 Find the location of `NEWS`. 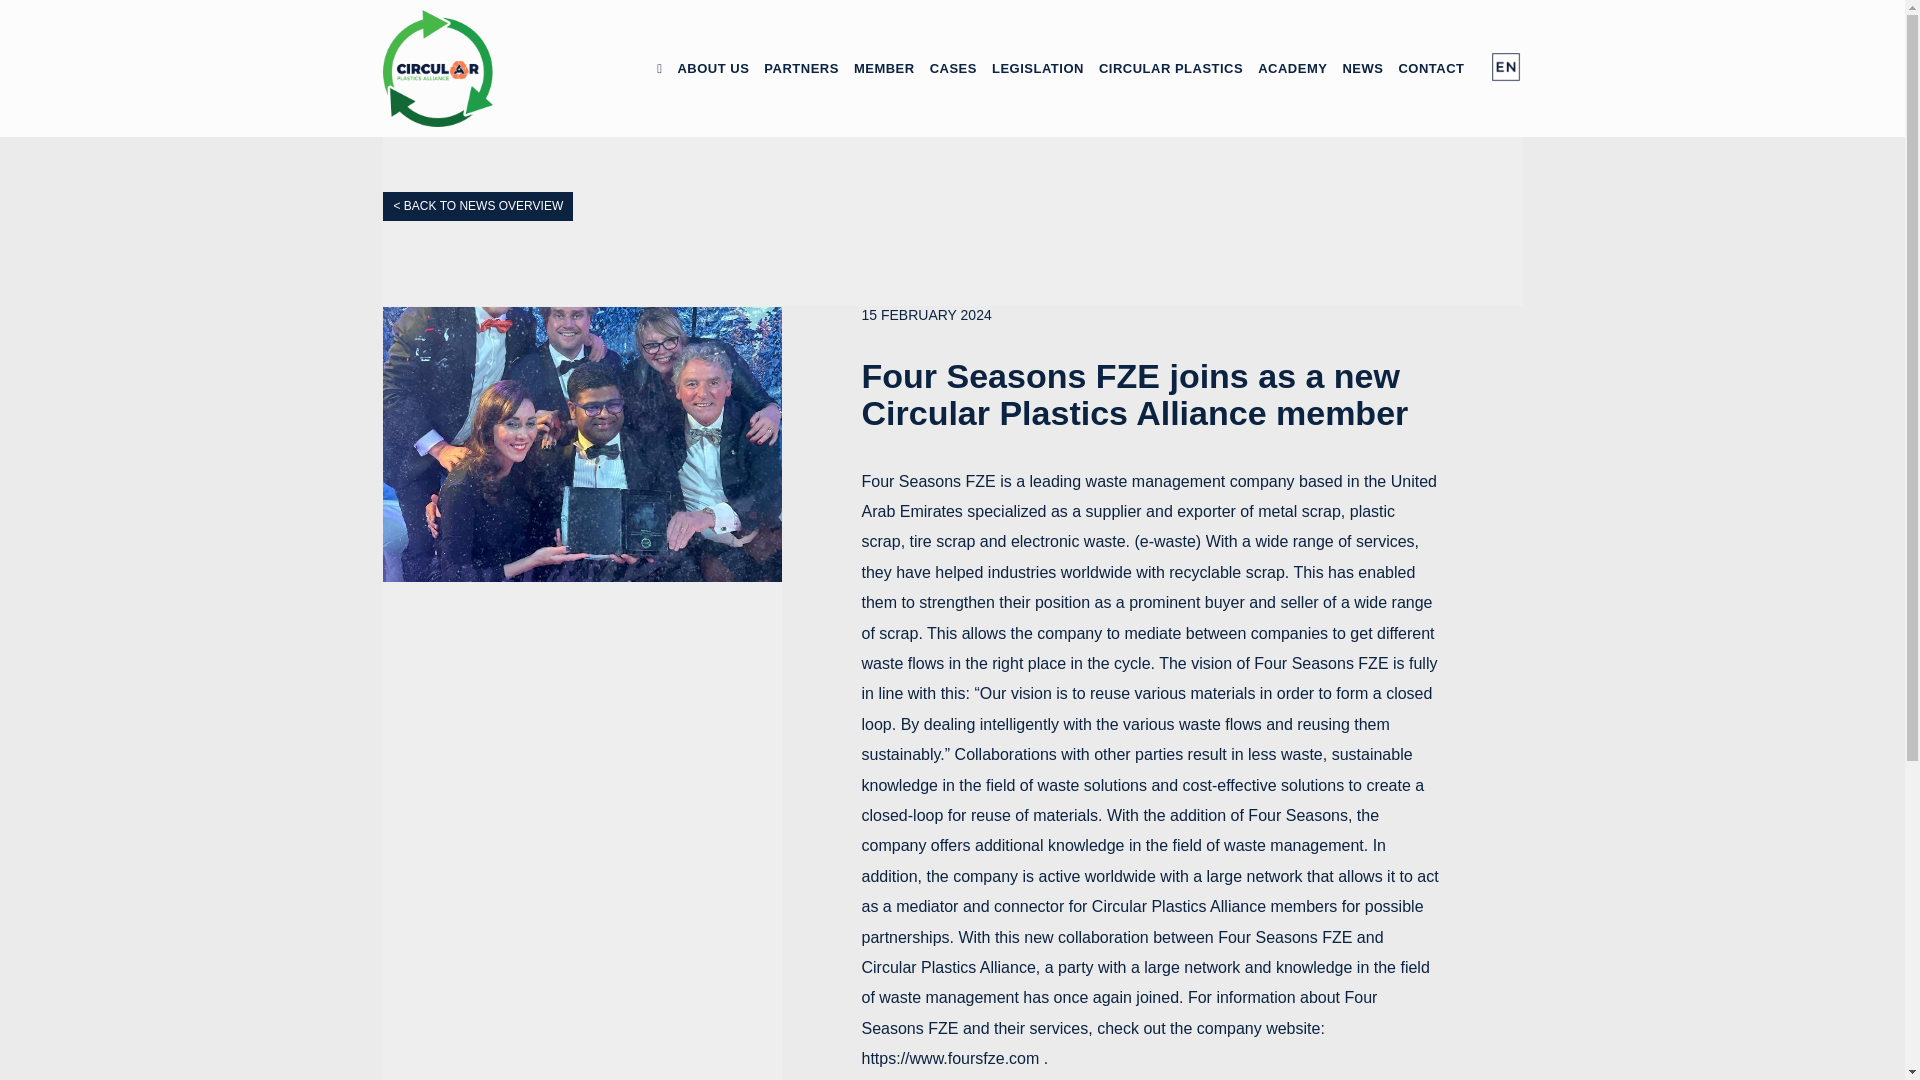

NEWS is located at coordinates (1362, 69).